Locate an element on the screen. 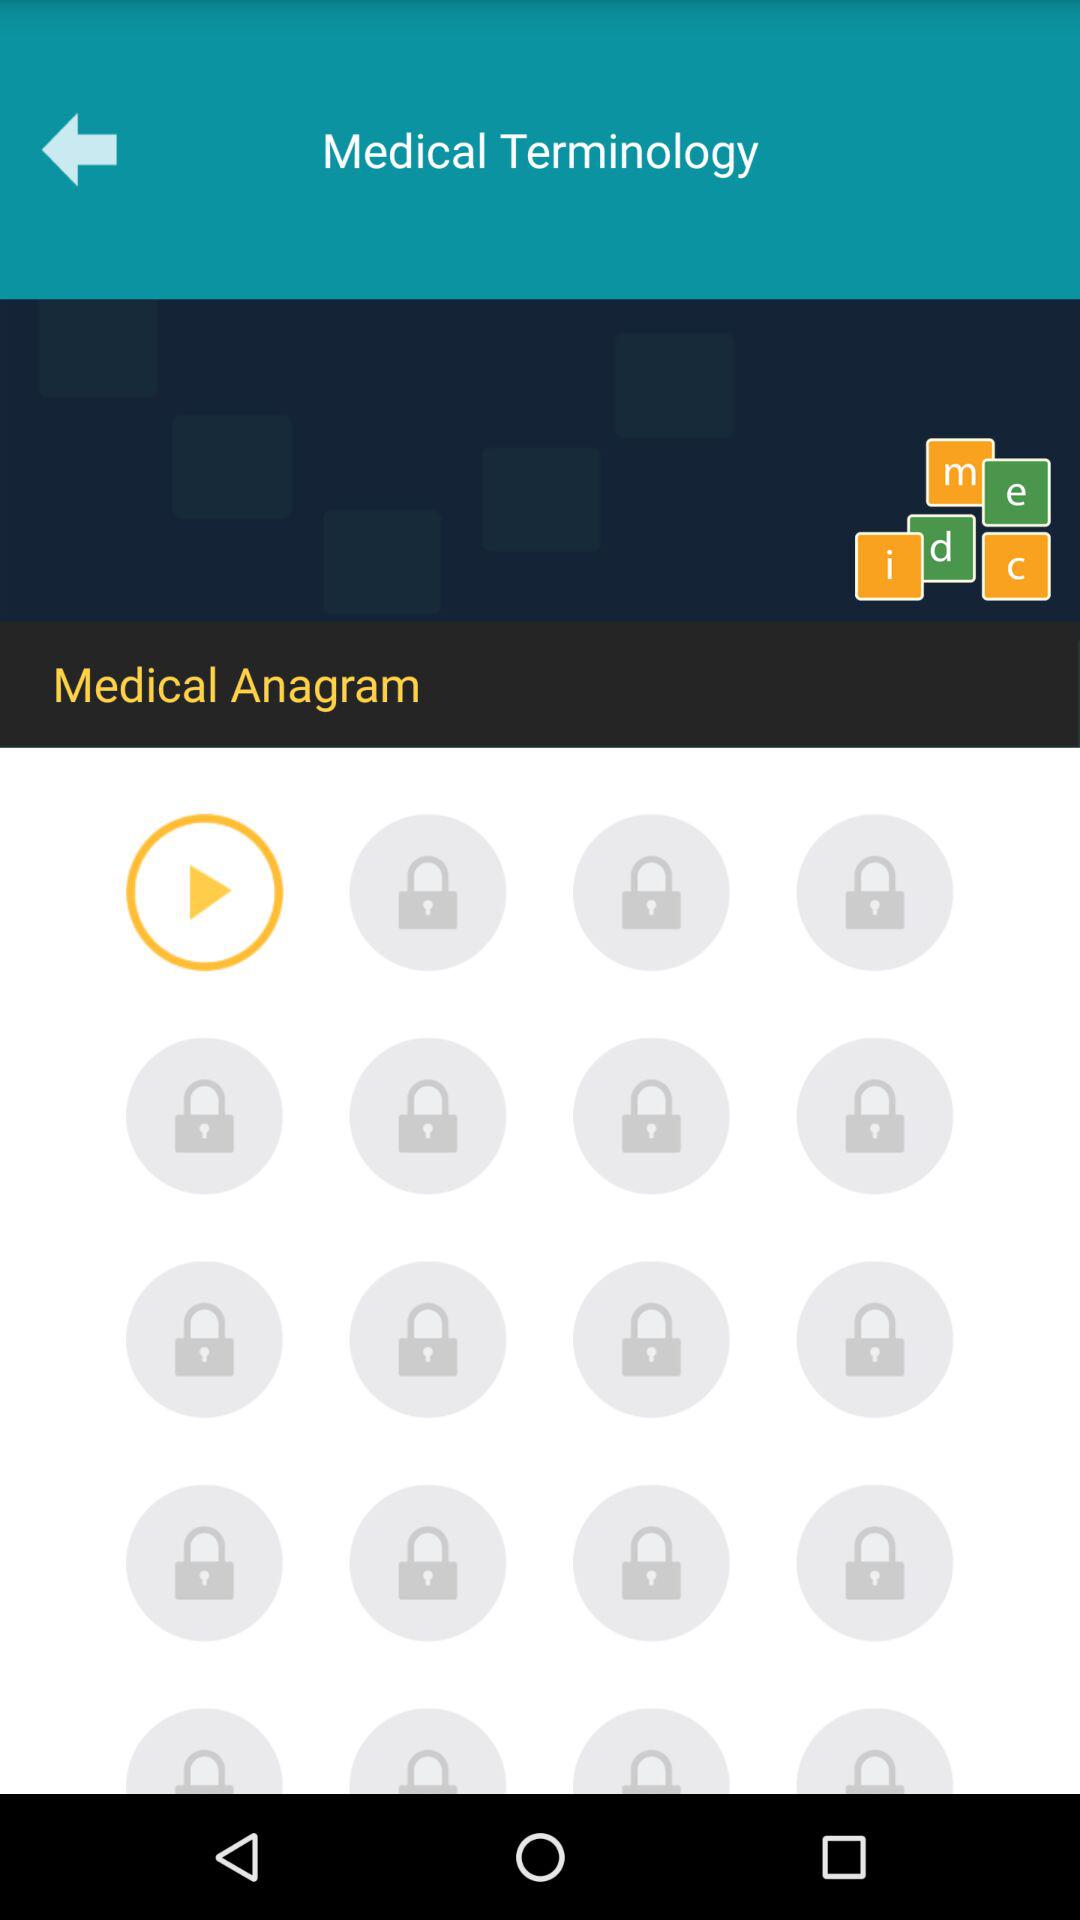 This screenshot has width=1080, height=1920. select play is located at coordinates (204, 892).